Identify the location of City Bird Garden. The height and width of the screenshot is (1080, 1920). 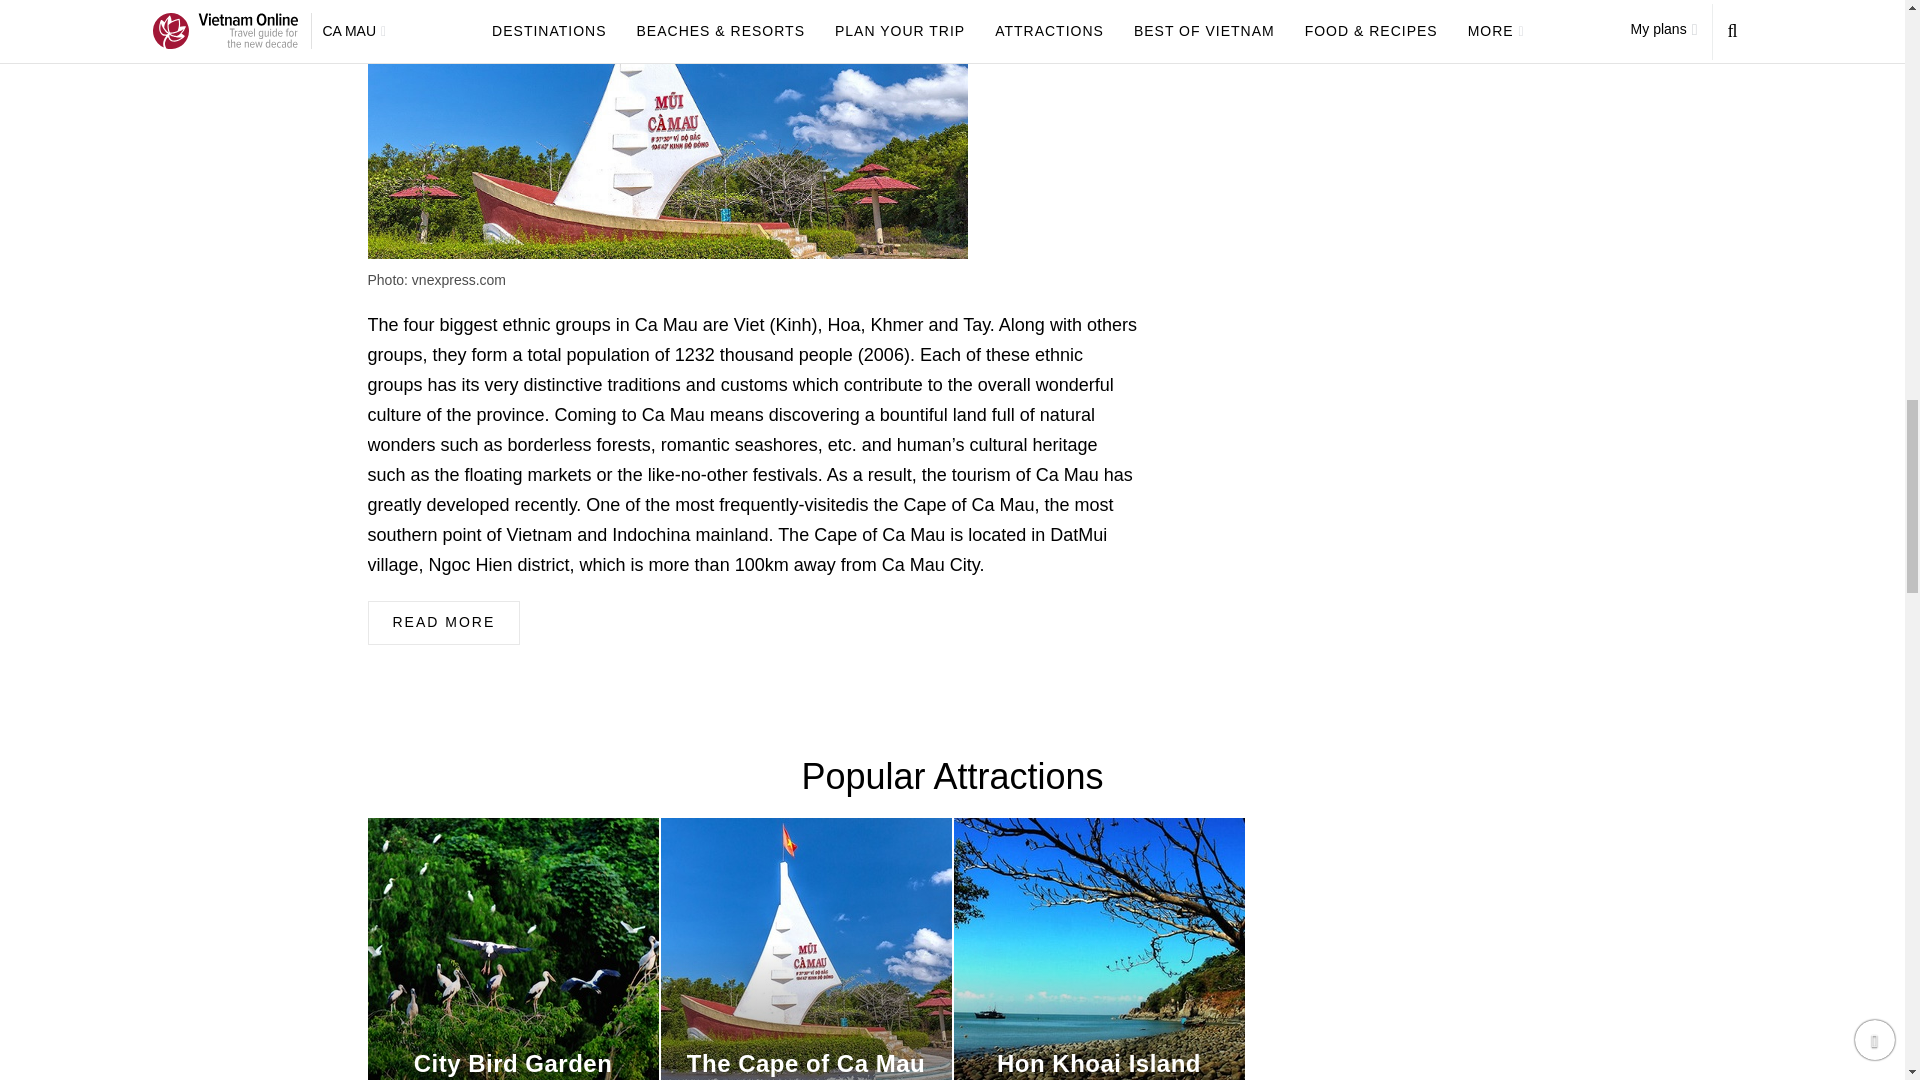
(513, 948).